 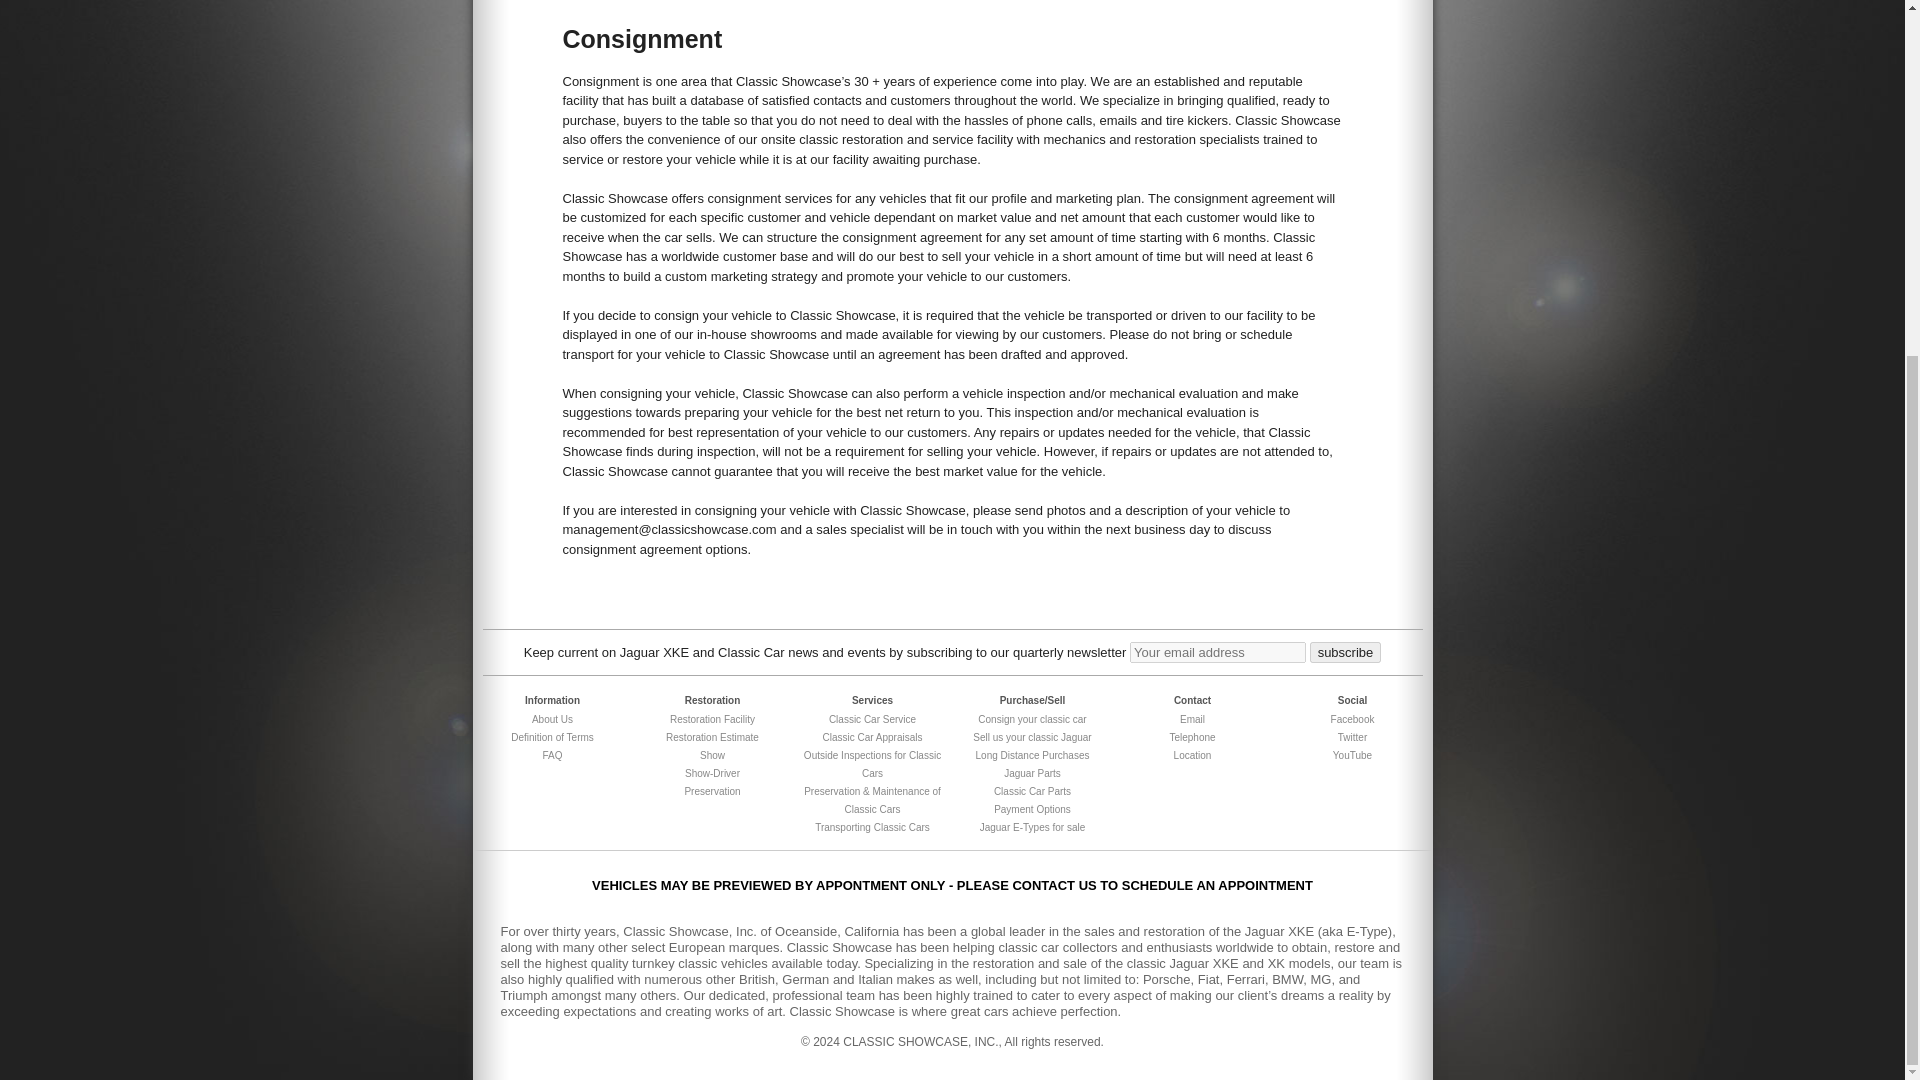 What do you see at coordinates (552, 755) in the screenshot?
I see `FAQ` at bounding box center [552, 755].